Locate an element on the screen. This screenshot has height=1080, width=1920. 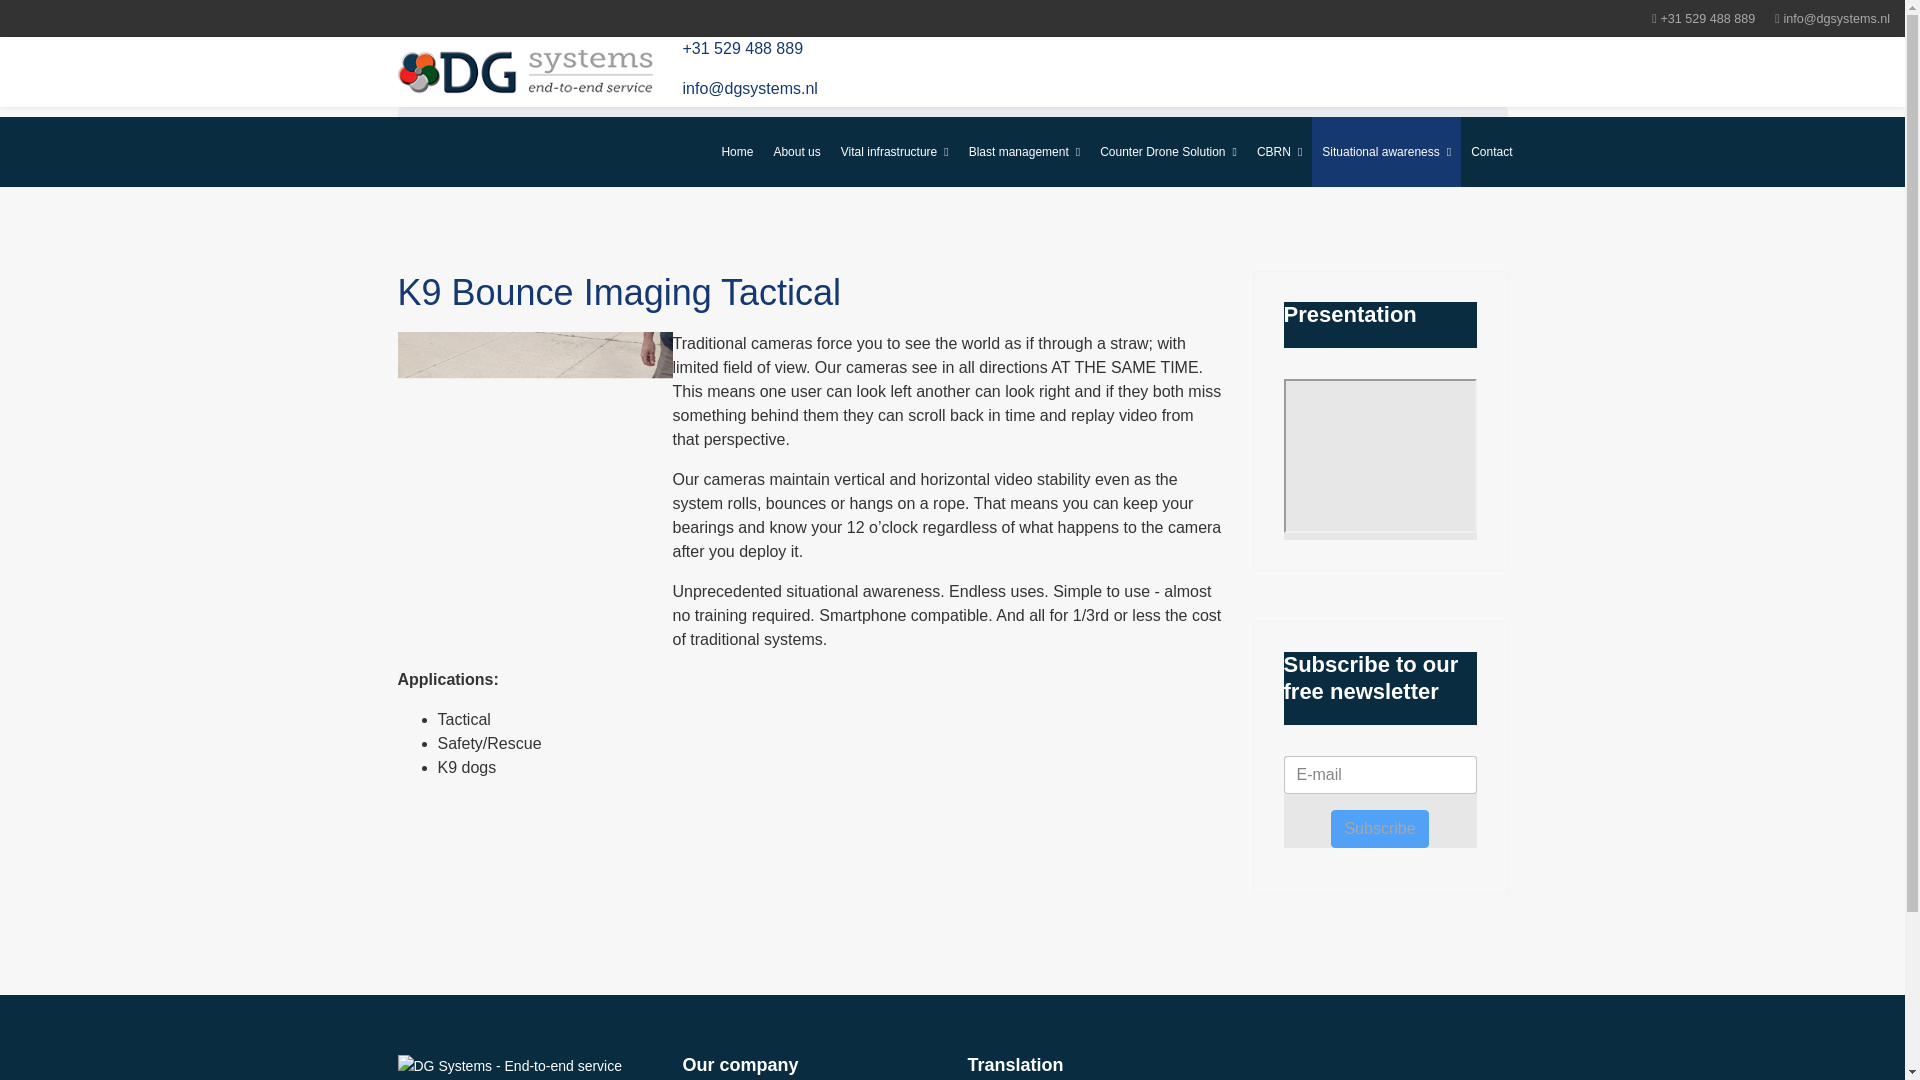
Situational awareness is located at coordinates (1386, 151).